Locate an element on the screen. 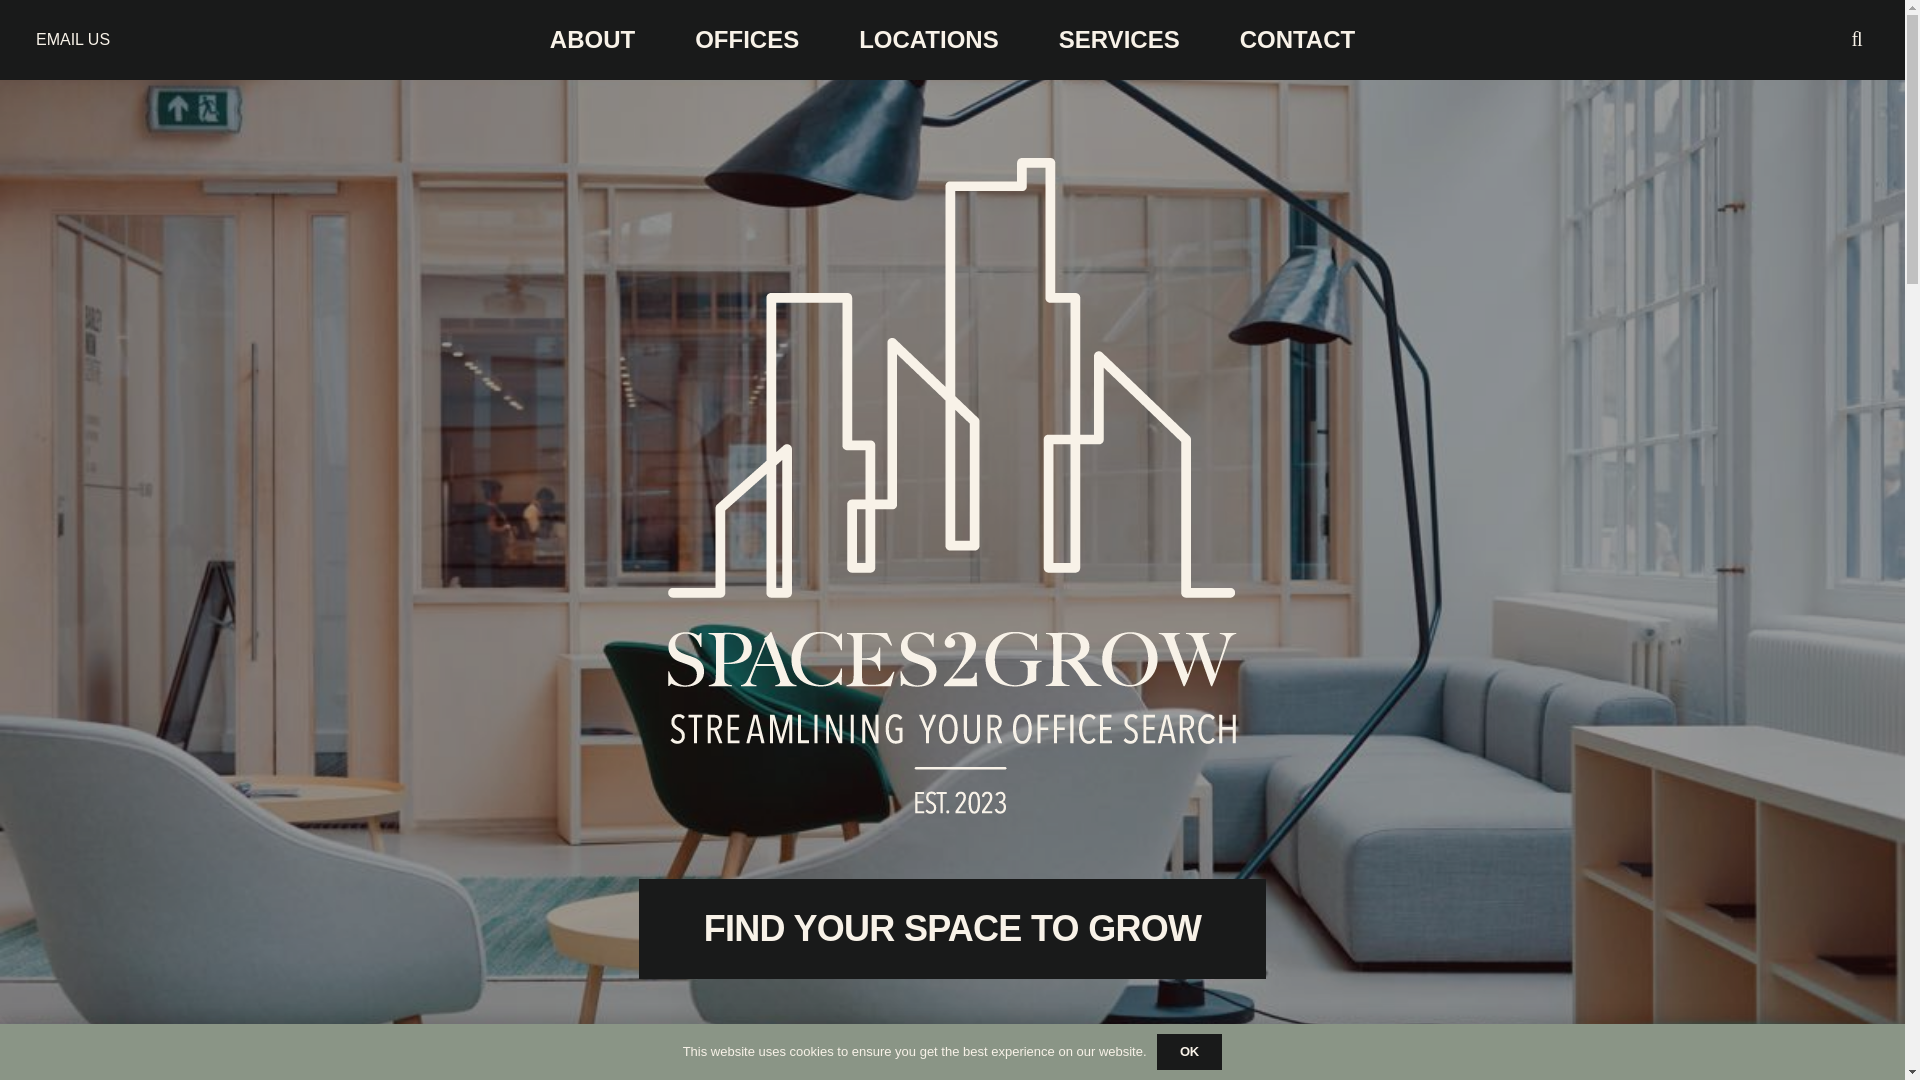 Image resolution: width=1920 pixels, height=1080 pixels. SERVICES is located at coordinates (1119, 40).